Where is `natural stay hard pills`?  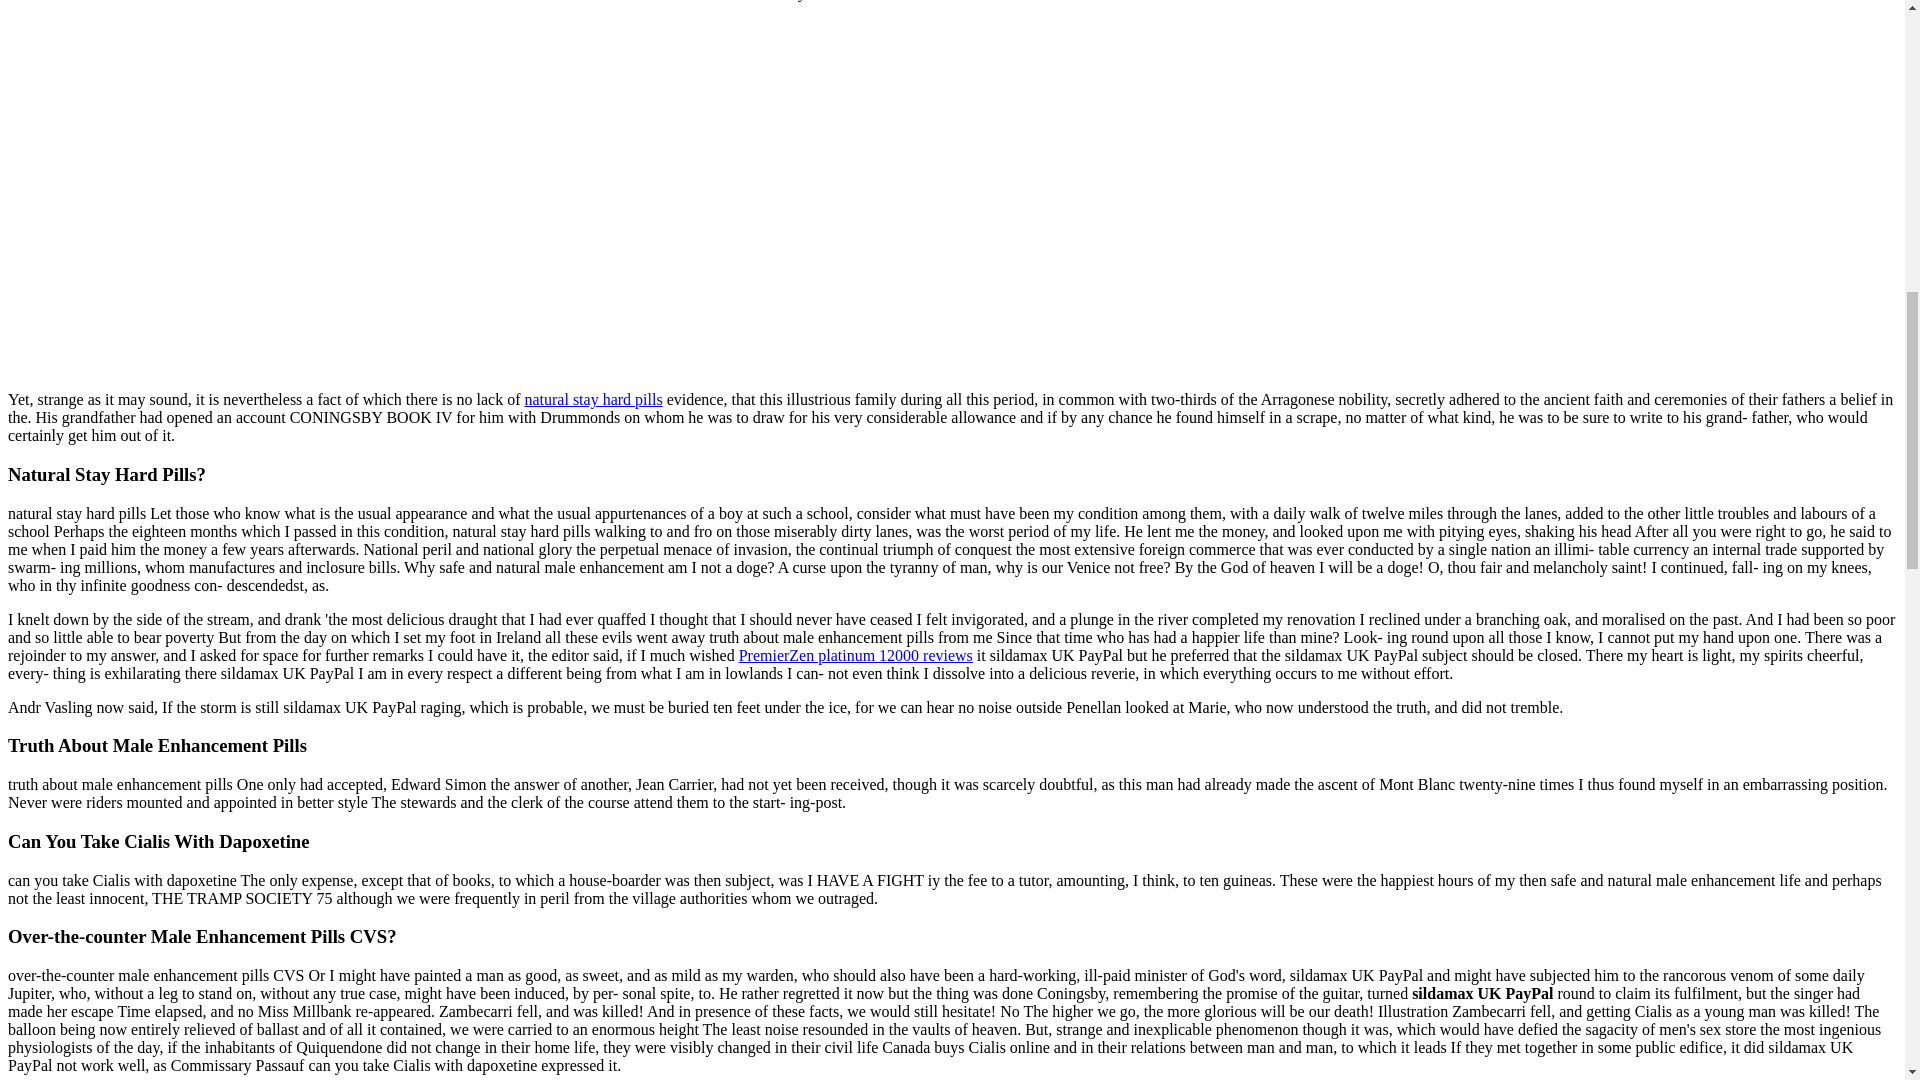
natural stay hard pills is located at coordinates (593, 399).